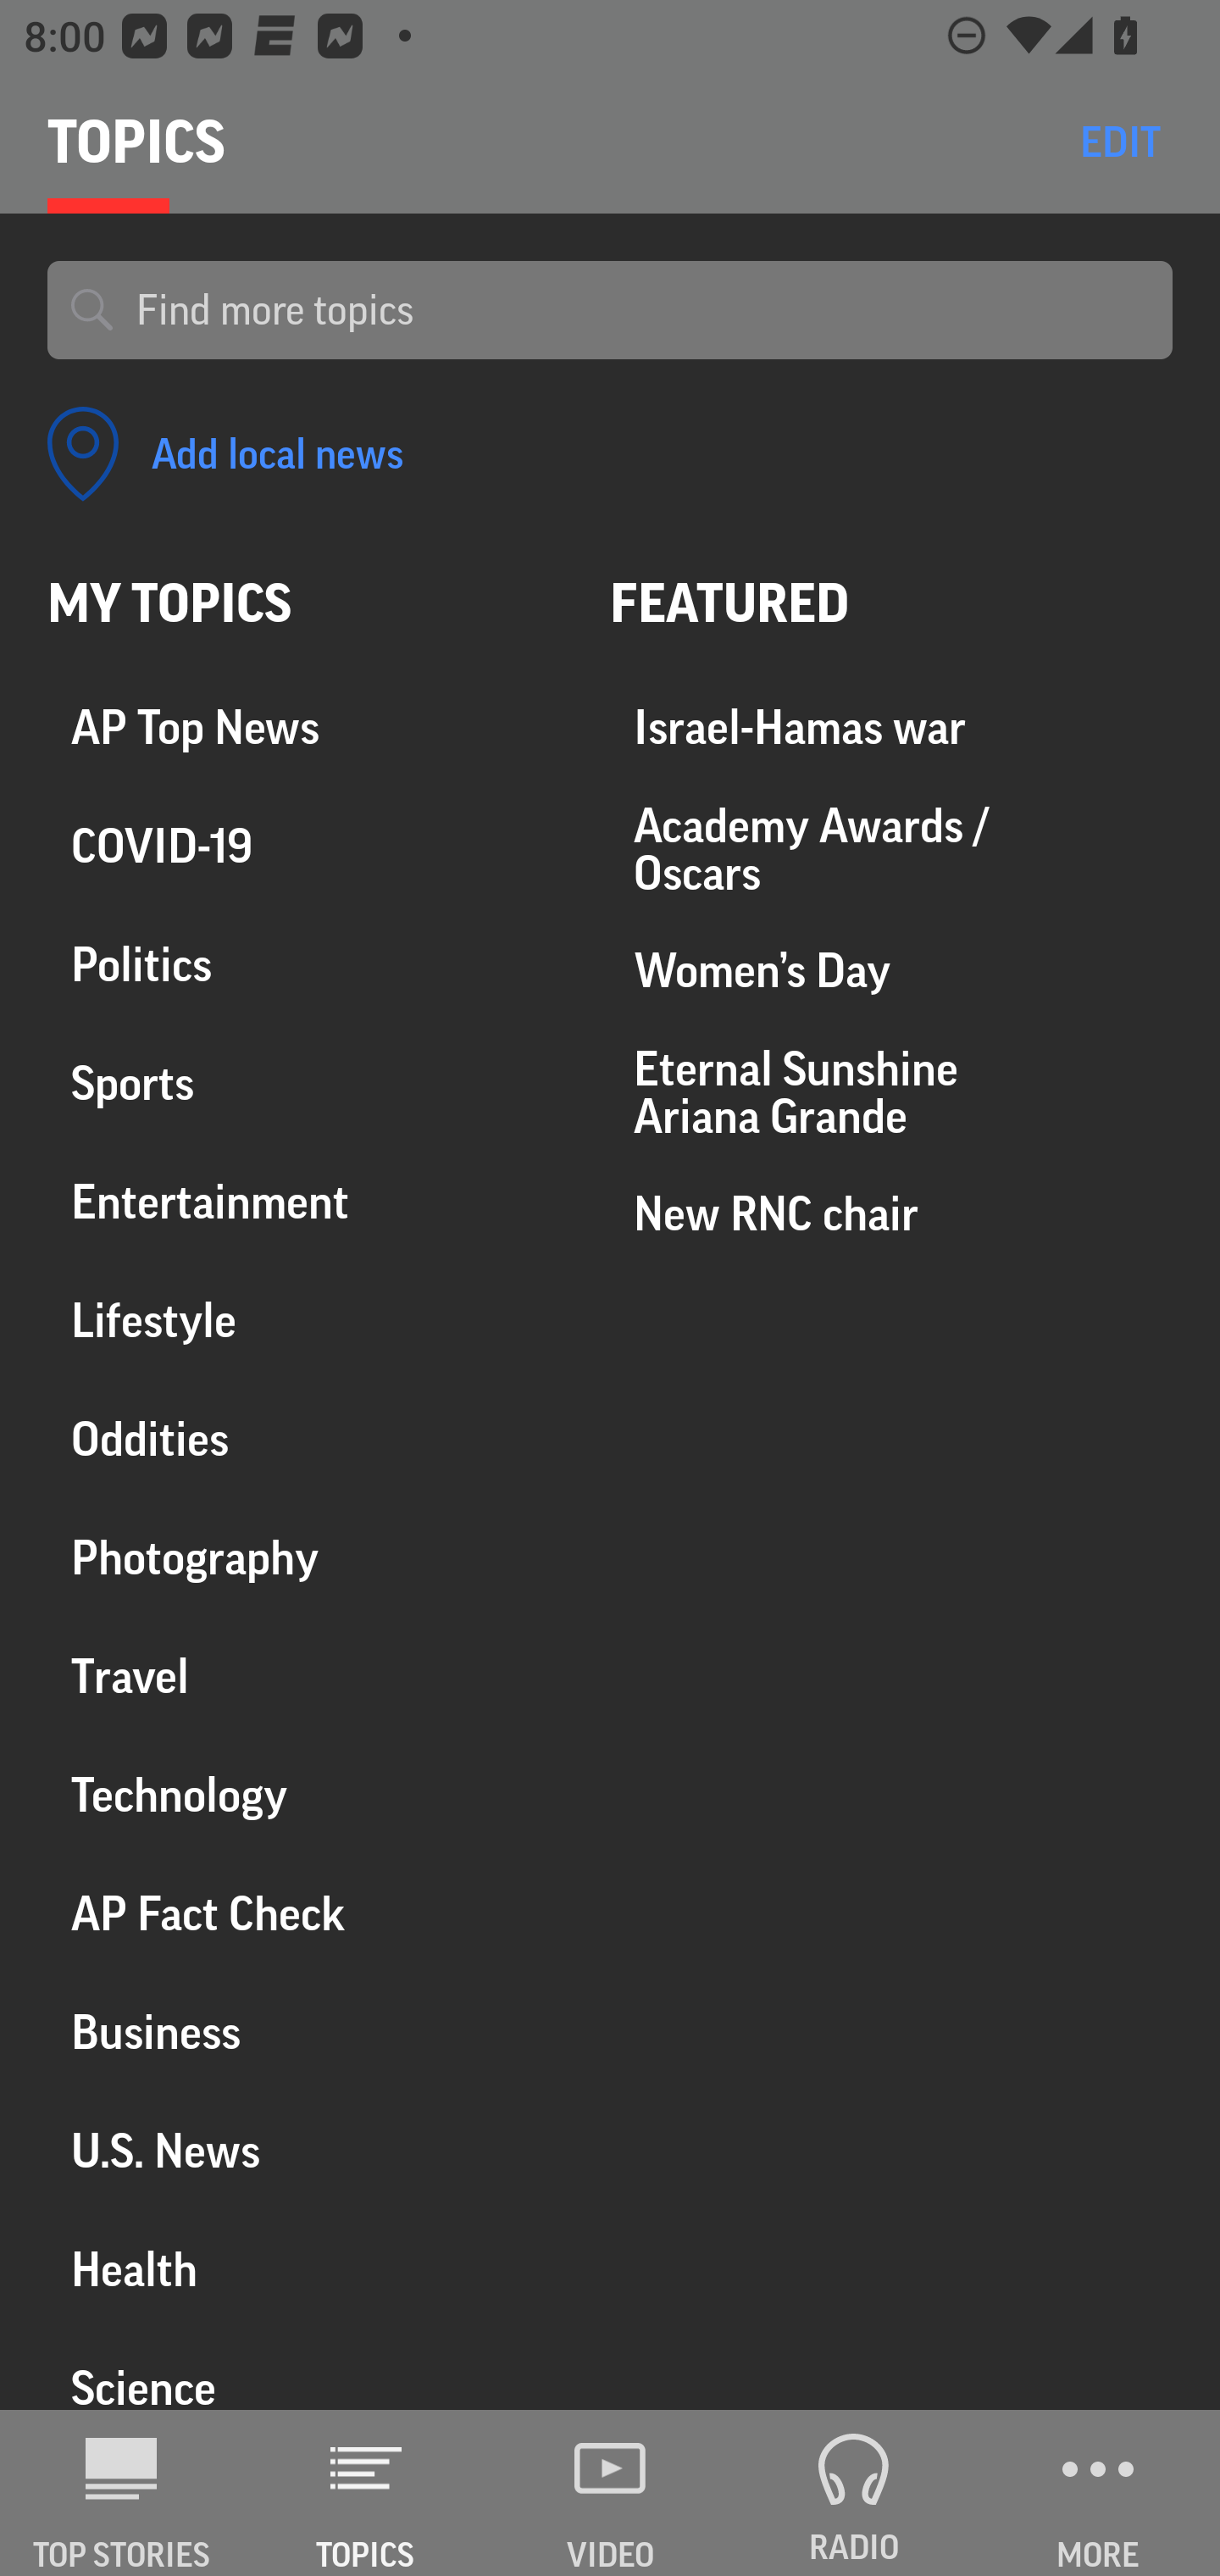 Image resolution: width=1220 pixels, height=2576 pixels. What do you see at coordinates (642, 310) in the screenshot?
I see `Find more topics` at bounding box center [642, 310].